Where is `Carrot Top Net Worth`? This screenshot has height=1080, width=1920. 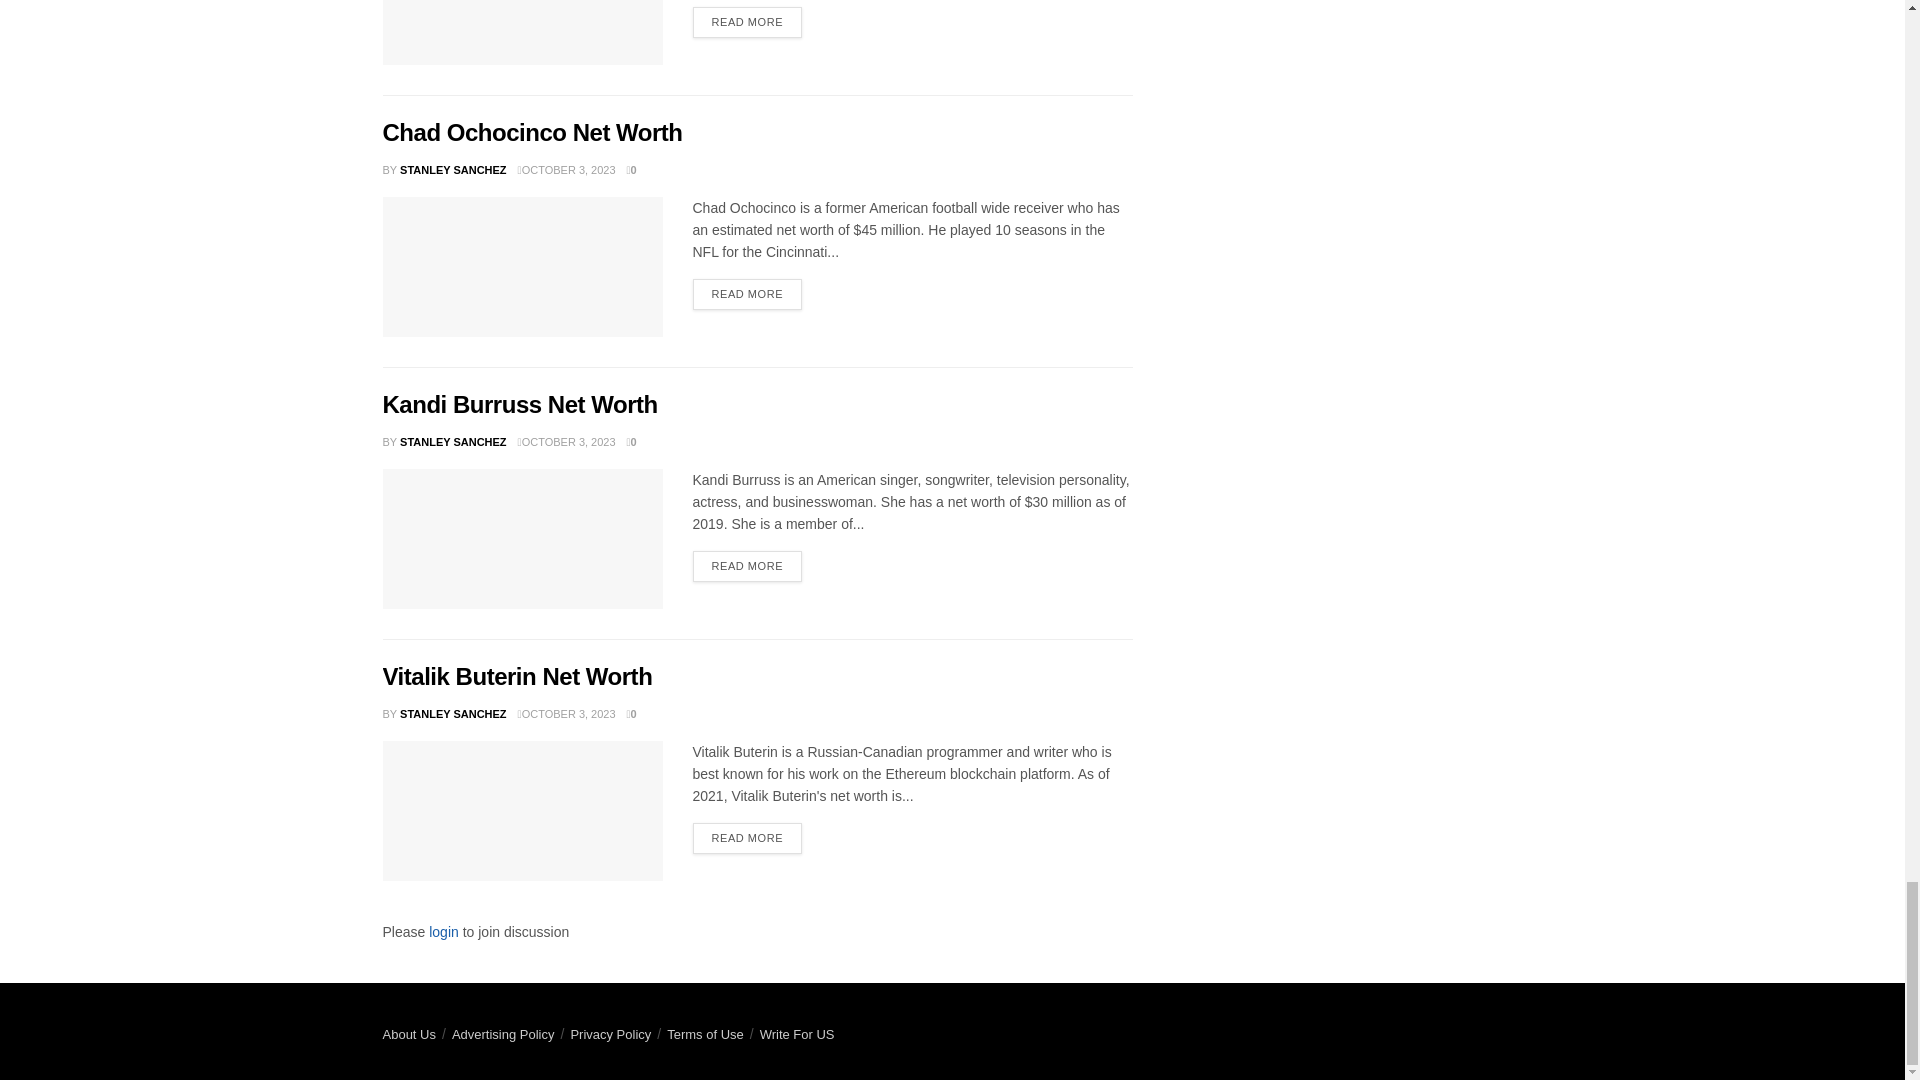 Carrot Top Net Worth is located at coordinates (522, 32).